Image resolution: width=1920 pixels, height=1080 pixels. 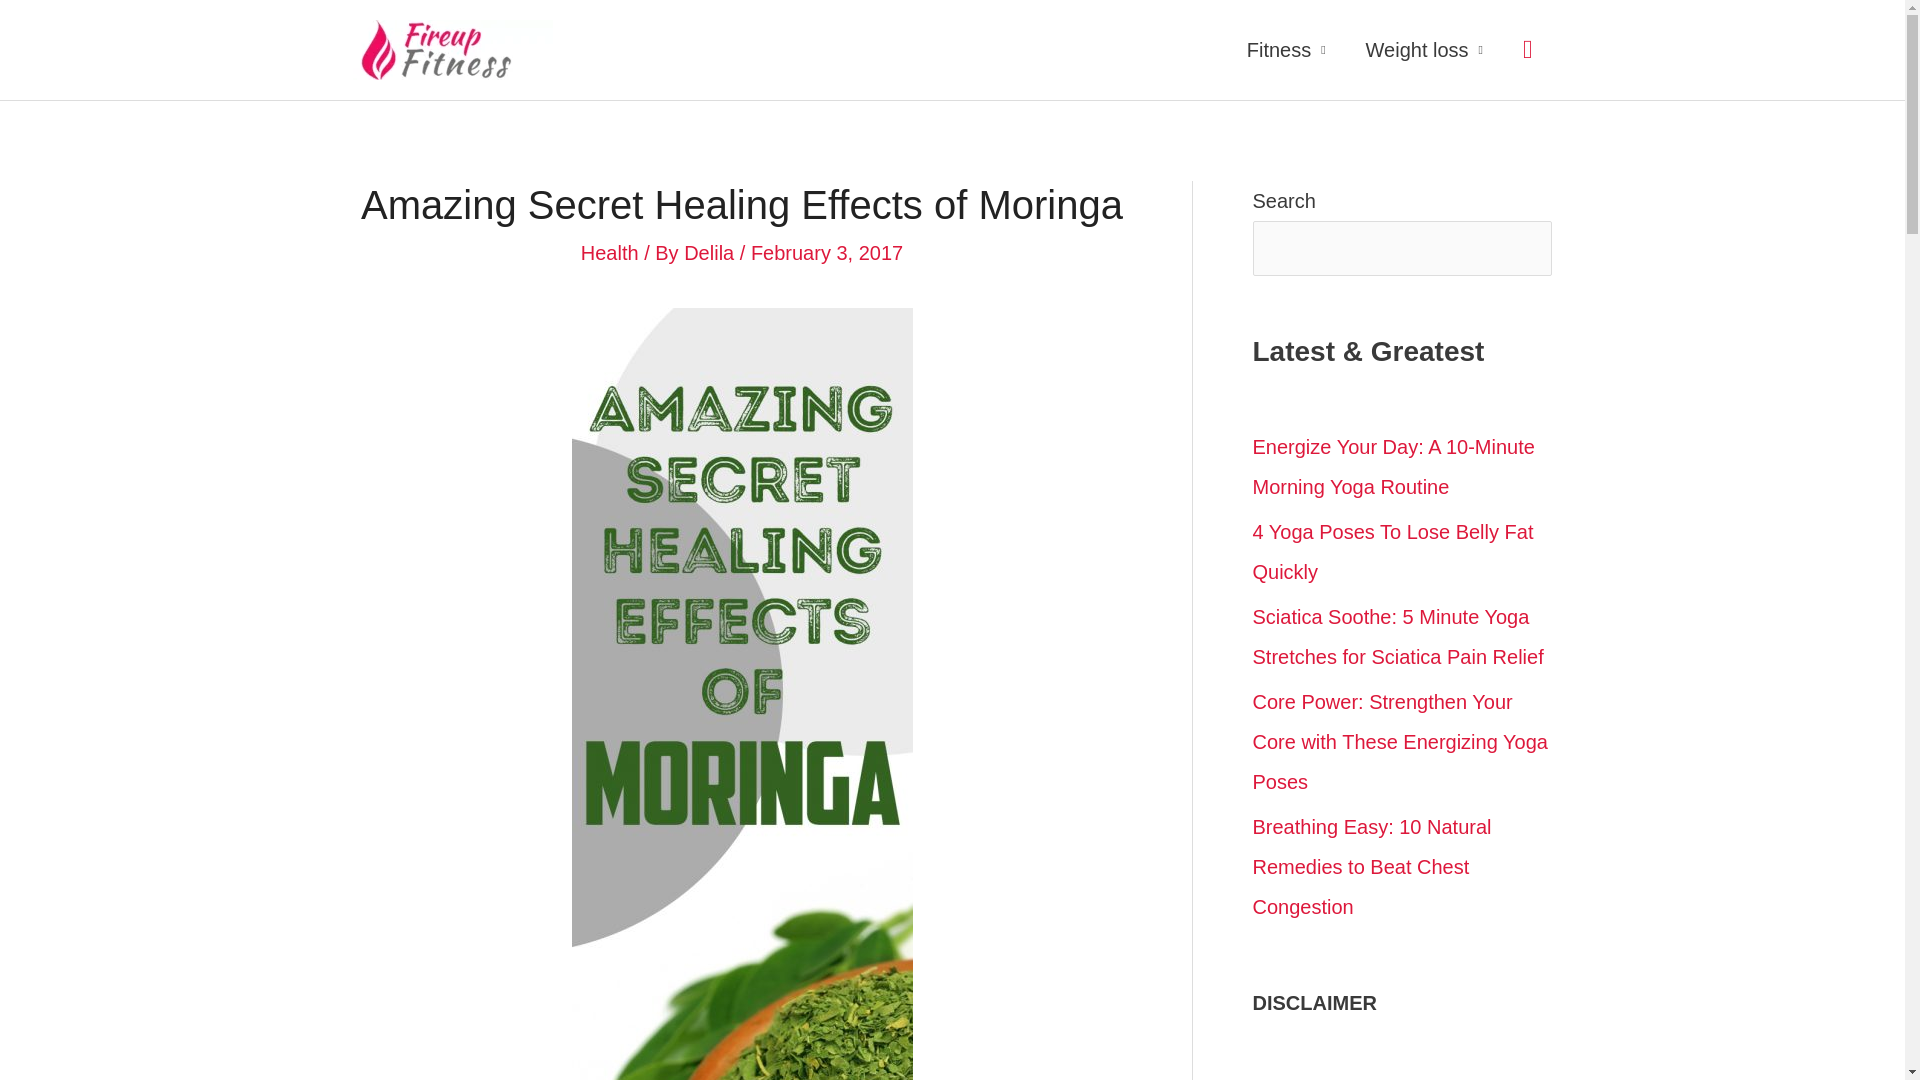 I want to click on 4 Yoga Poses To Lose Belly Fat Quickly, so click(x=1392, y=552).